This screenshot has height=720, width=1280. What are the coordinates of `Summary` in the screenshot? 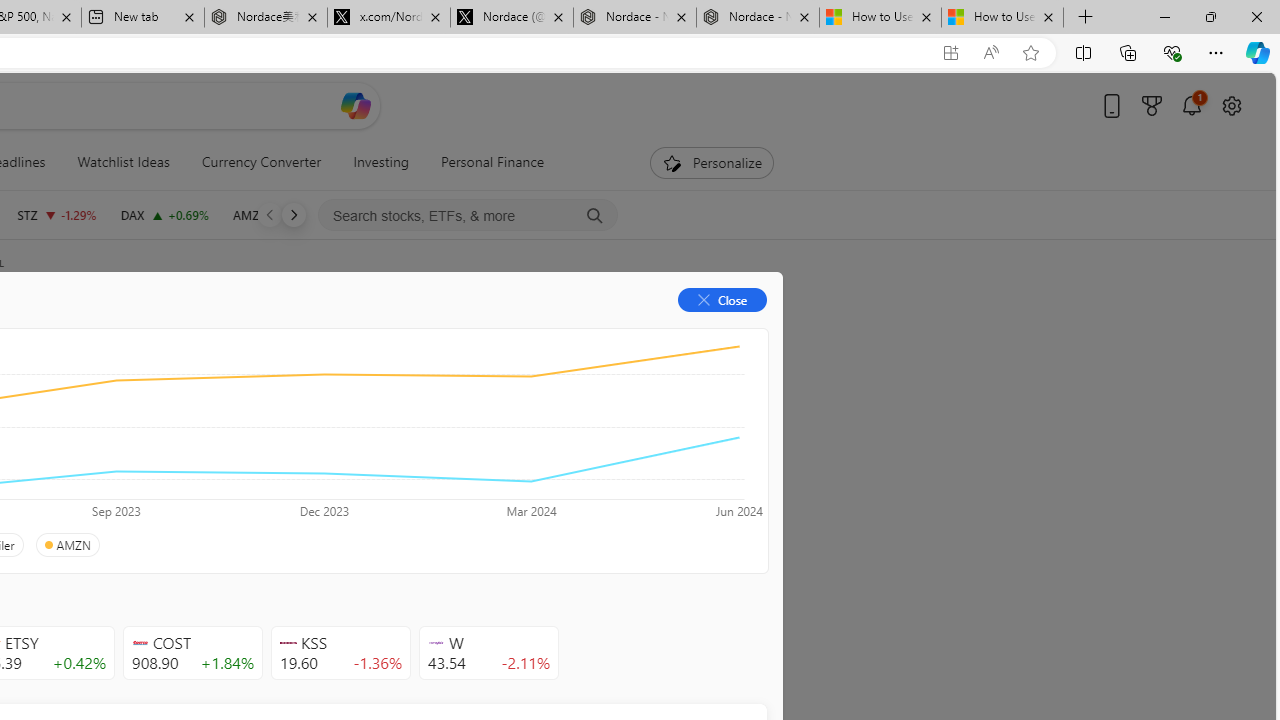 It's located at (108, 332).